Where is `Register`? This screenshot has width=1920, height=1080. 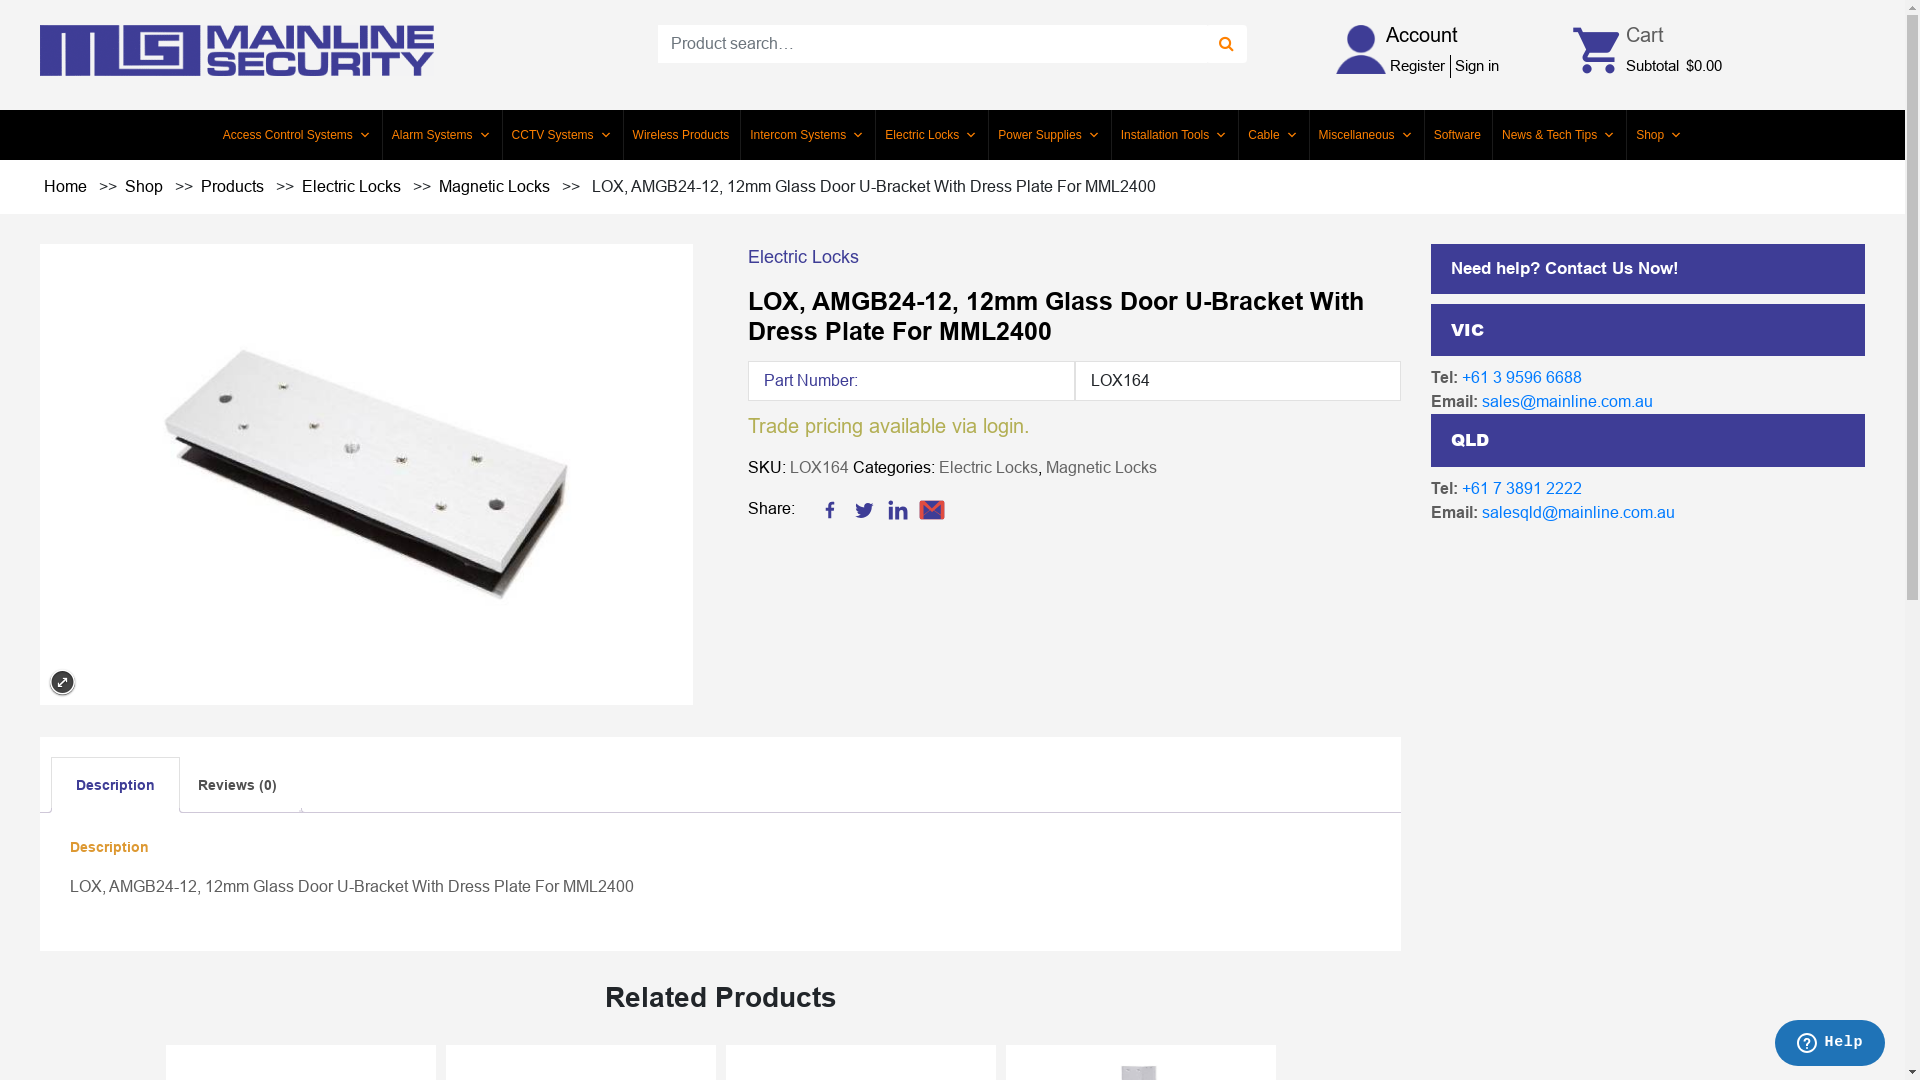
Register is located at coordinates (1418, 66).